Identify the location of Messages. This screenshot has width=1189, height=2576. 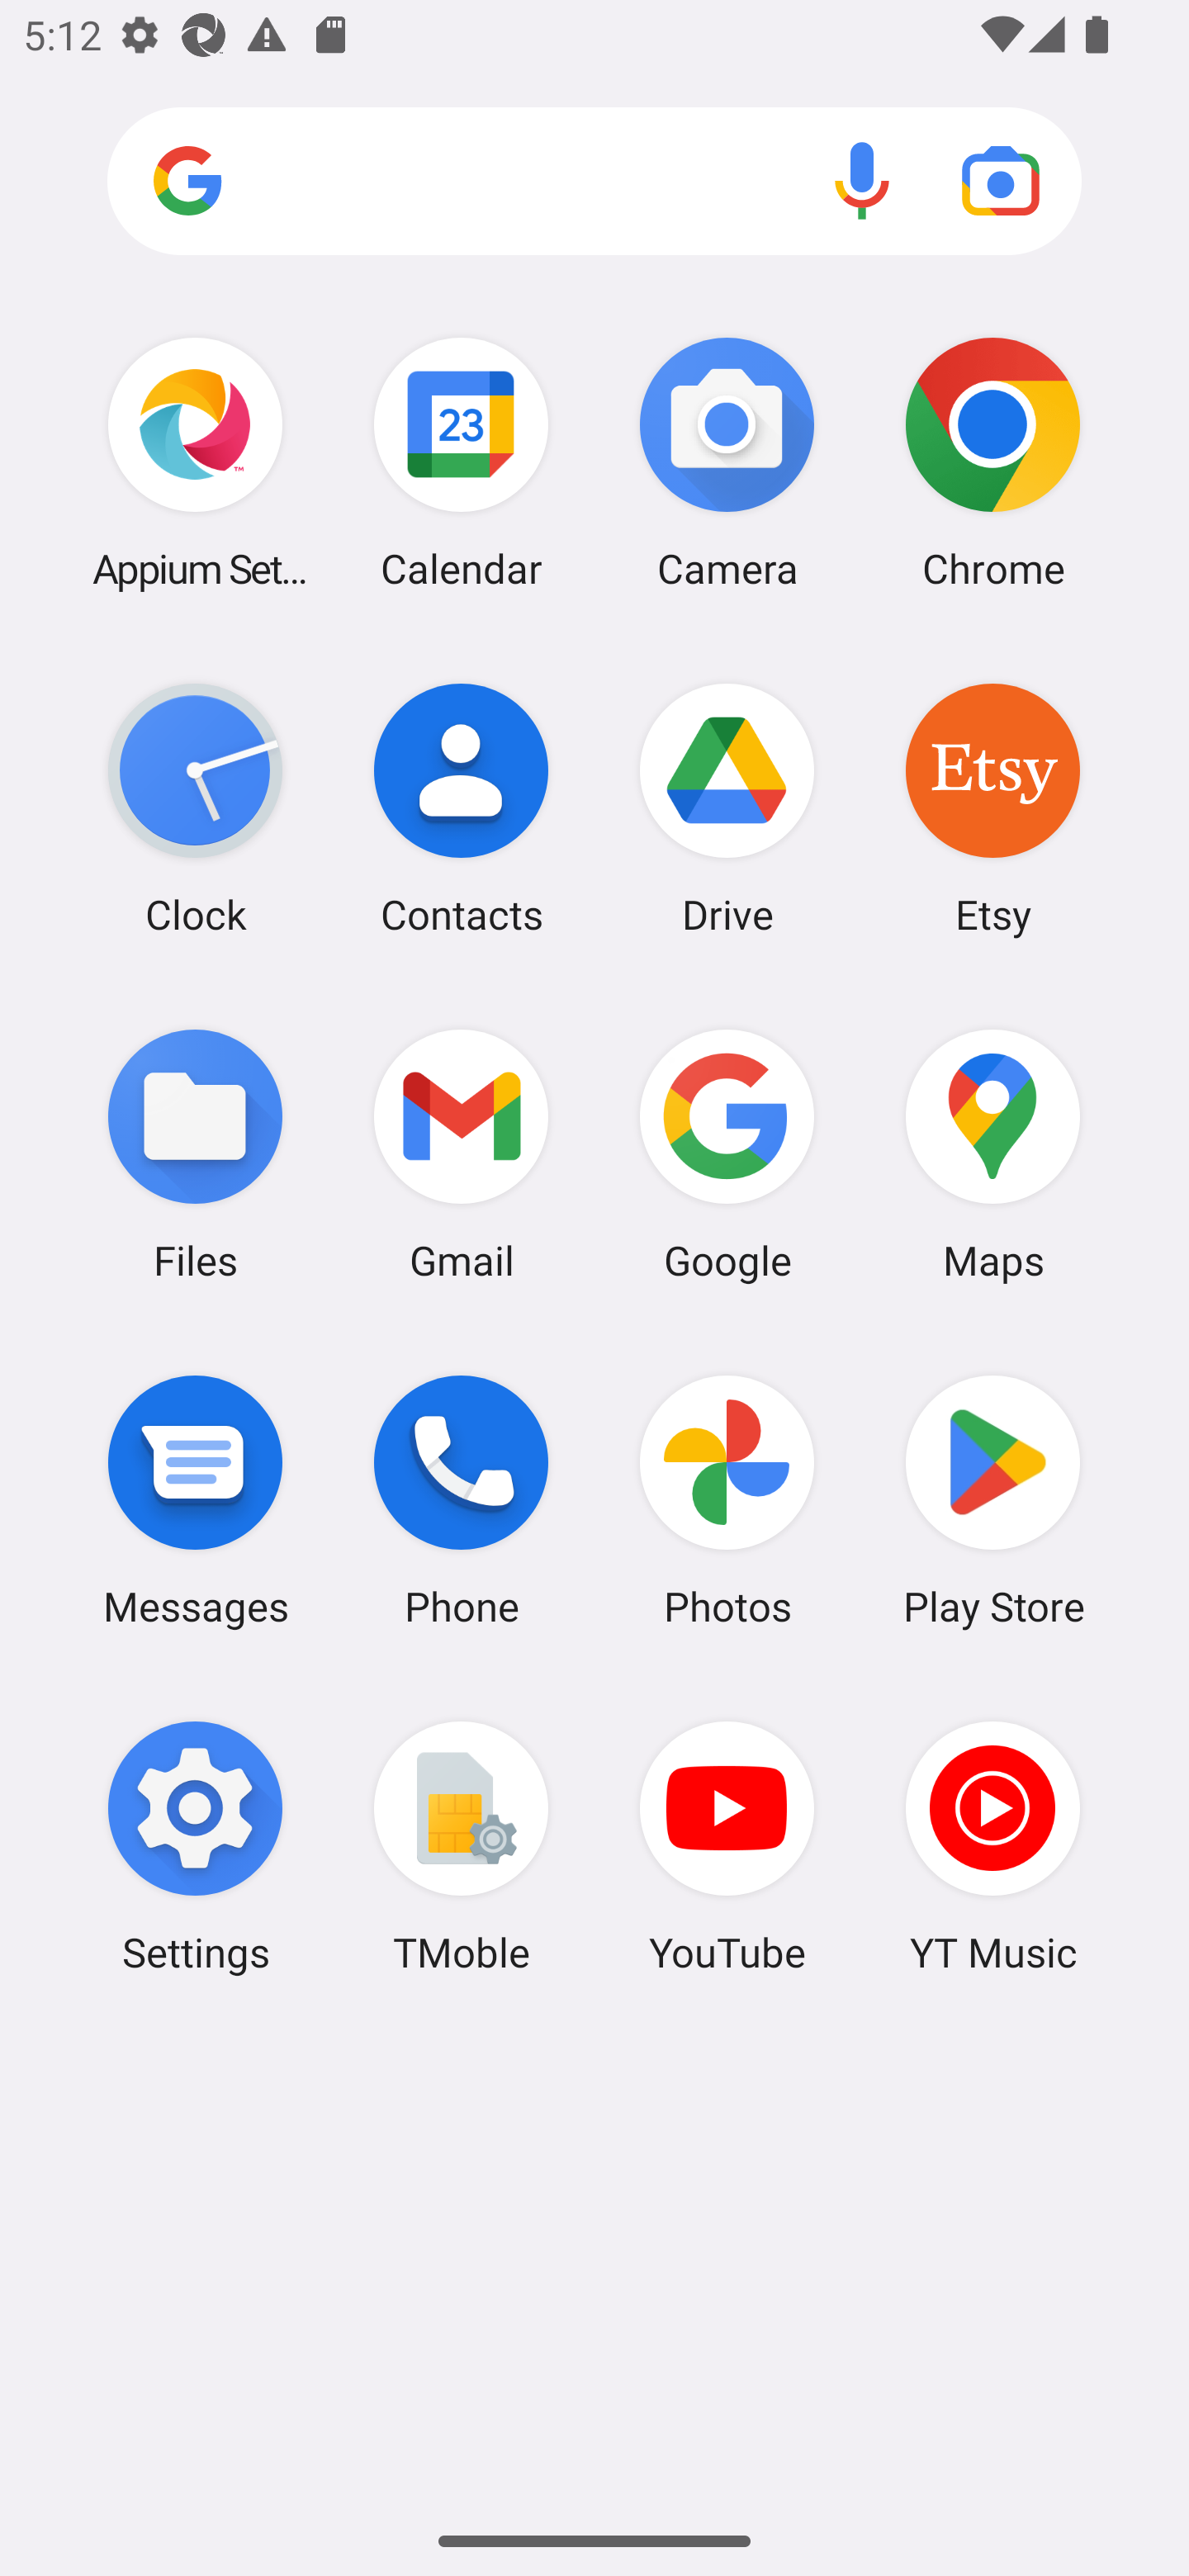
(195, 1500).